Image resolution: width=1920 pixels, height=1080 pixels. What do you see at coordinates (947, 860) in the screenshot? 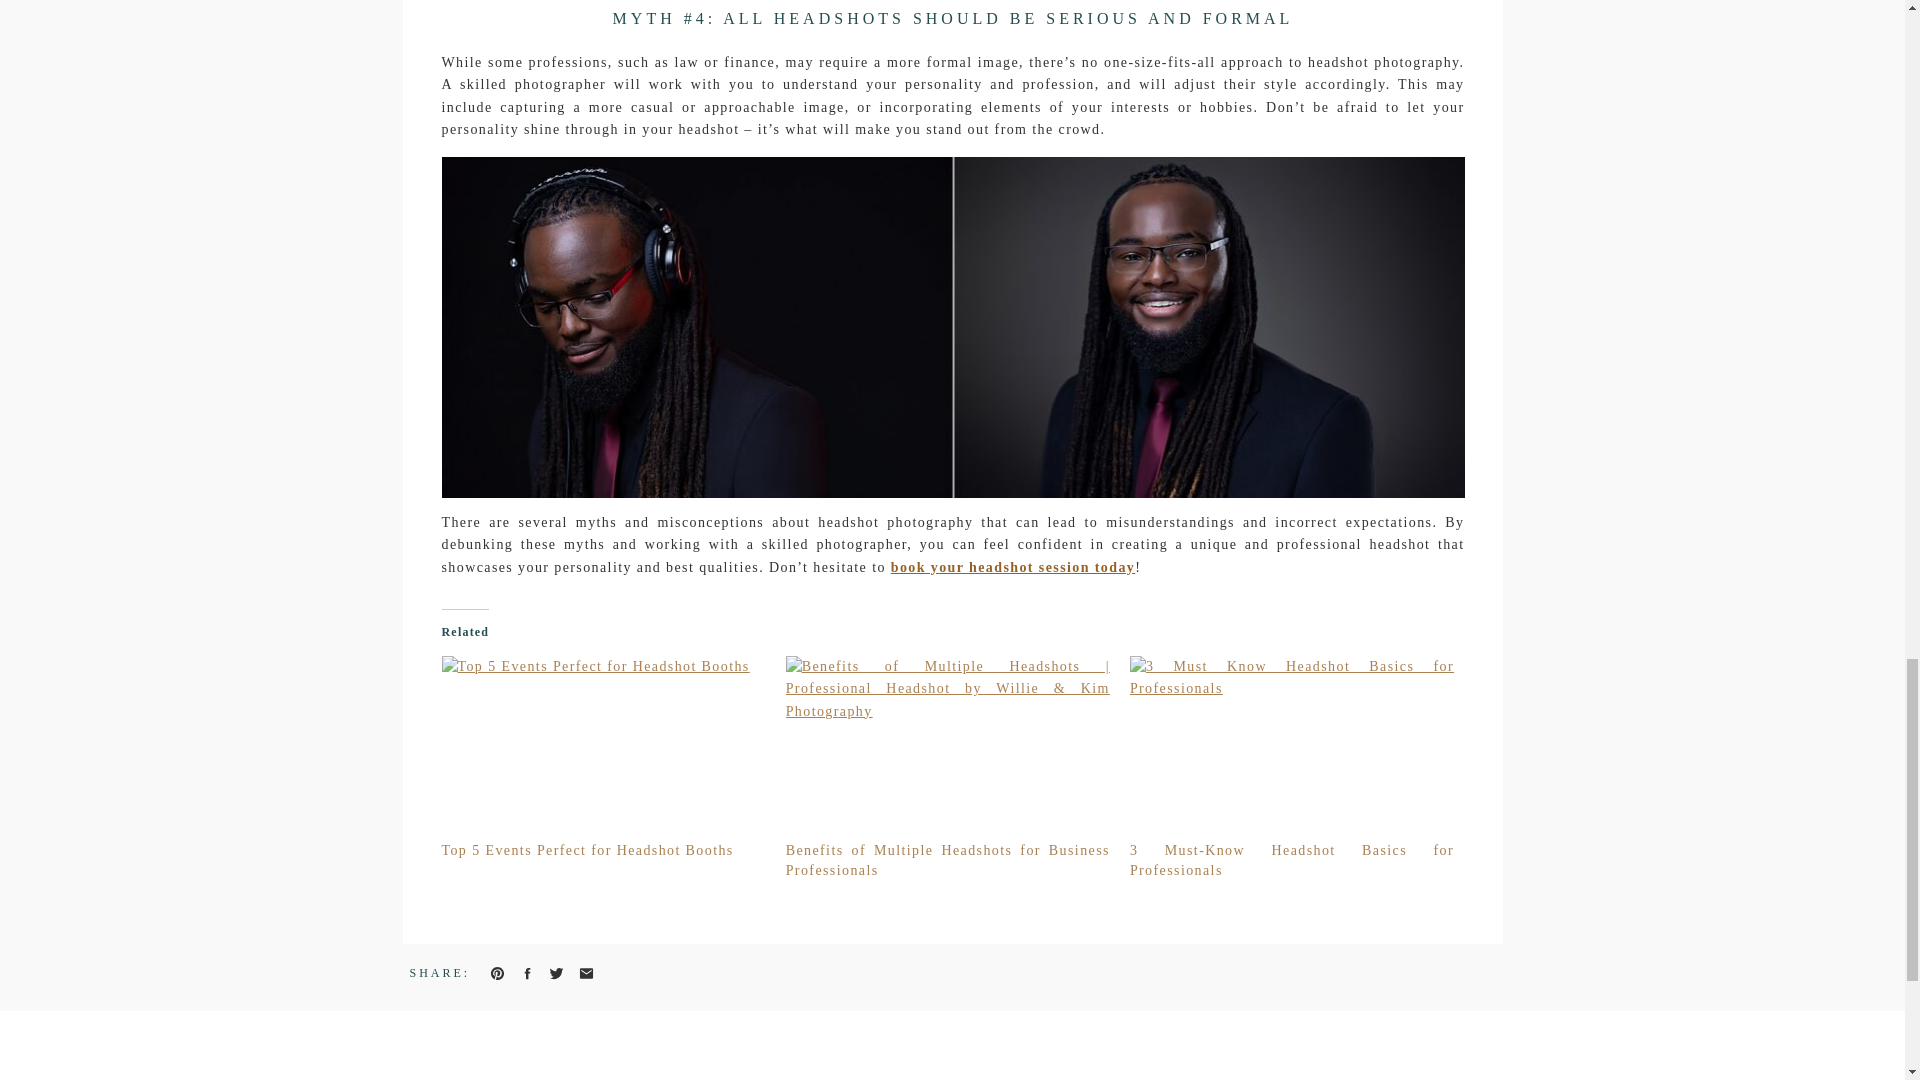
I see `Benefits of Multiple Headshots for Business Professionals` at bounding box center [947, 860].